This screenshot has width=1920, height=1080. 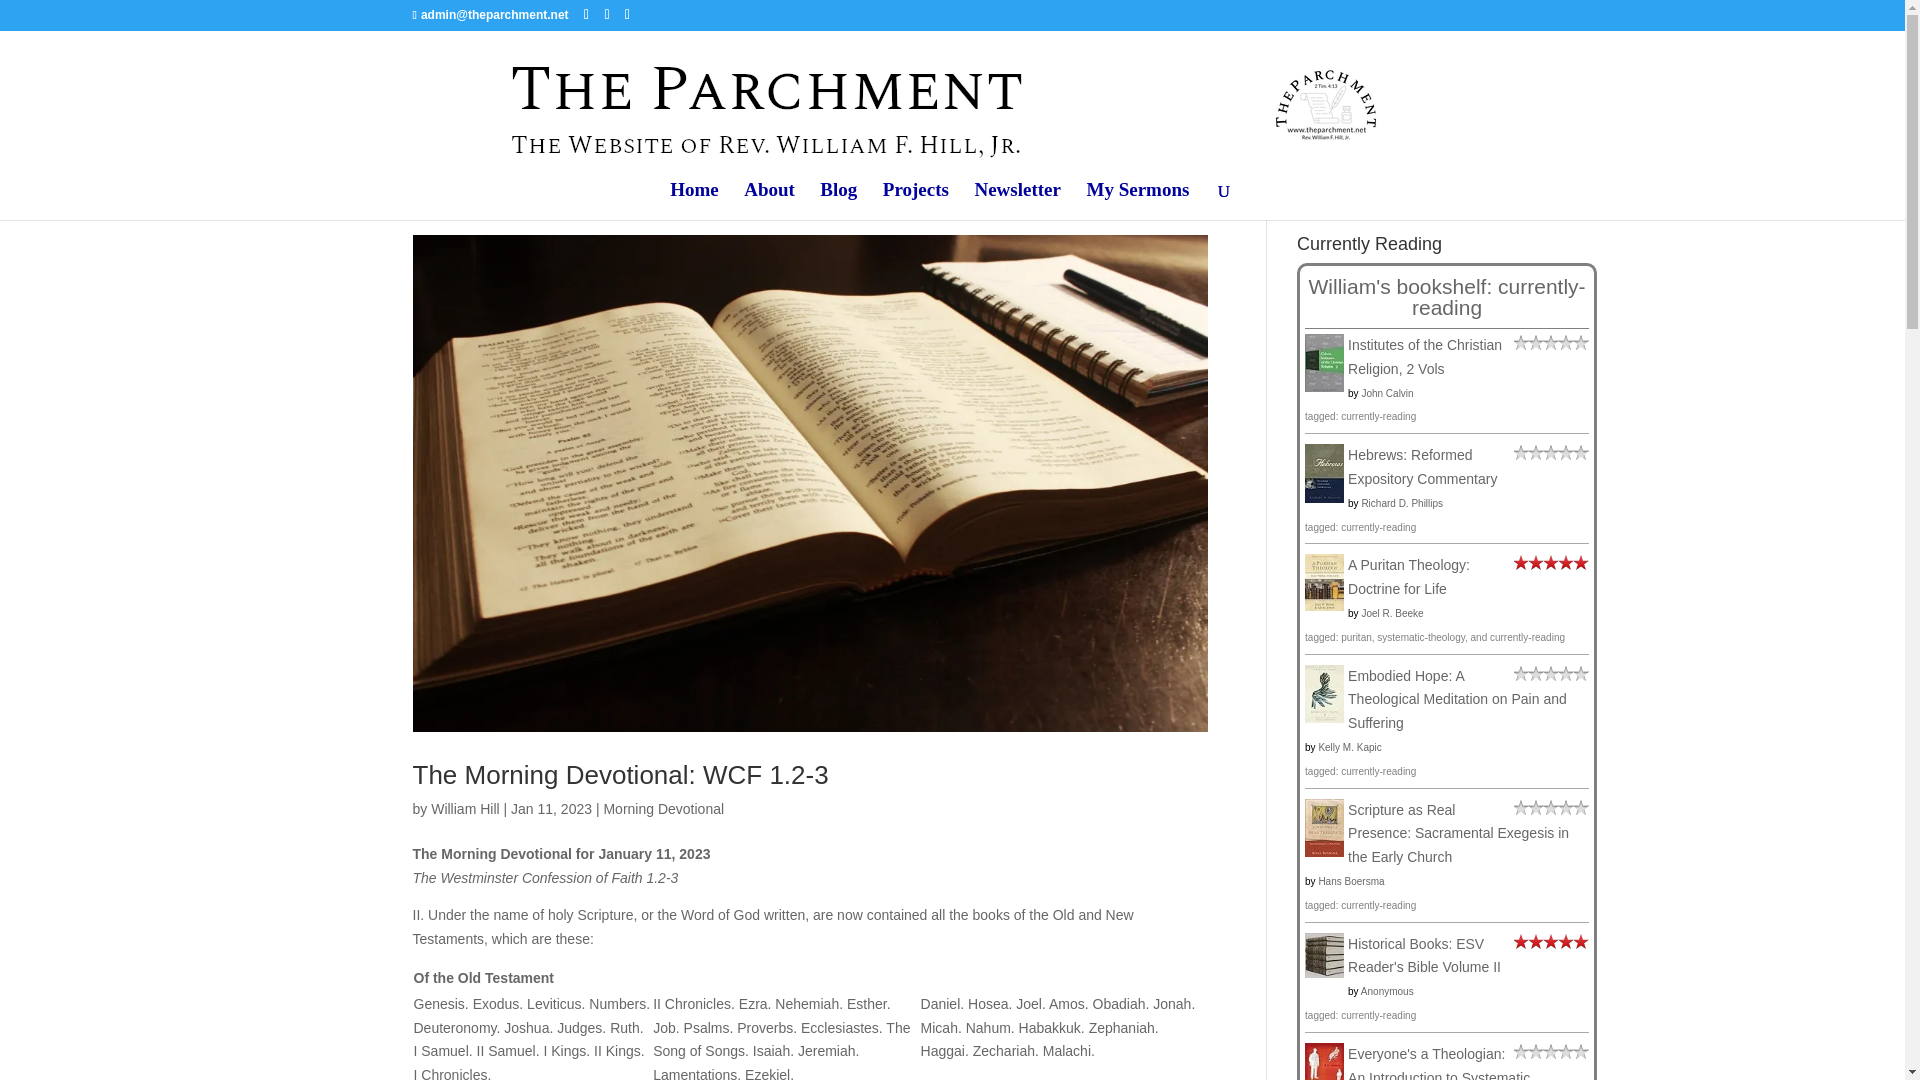 What do you see at coordinates (1324, 972) in the screenshot?
I see `Historical Books: ESV Reader's Bible Volume II` at bounding box center [1324, 972].